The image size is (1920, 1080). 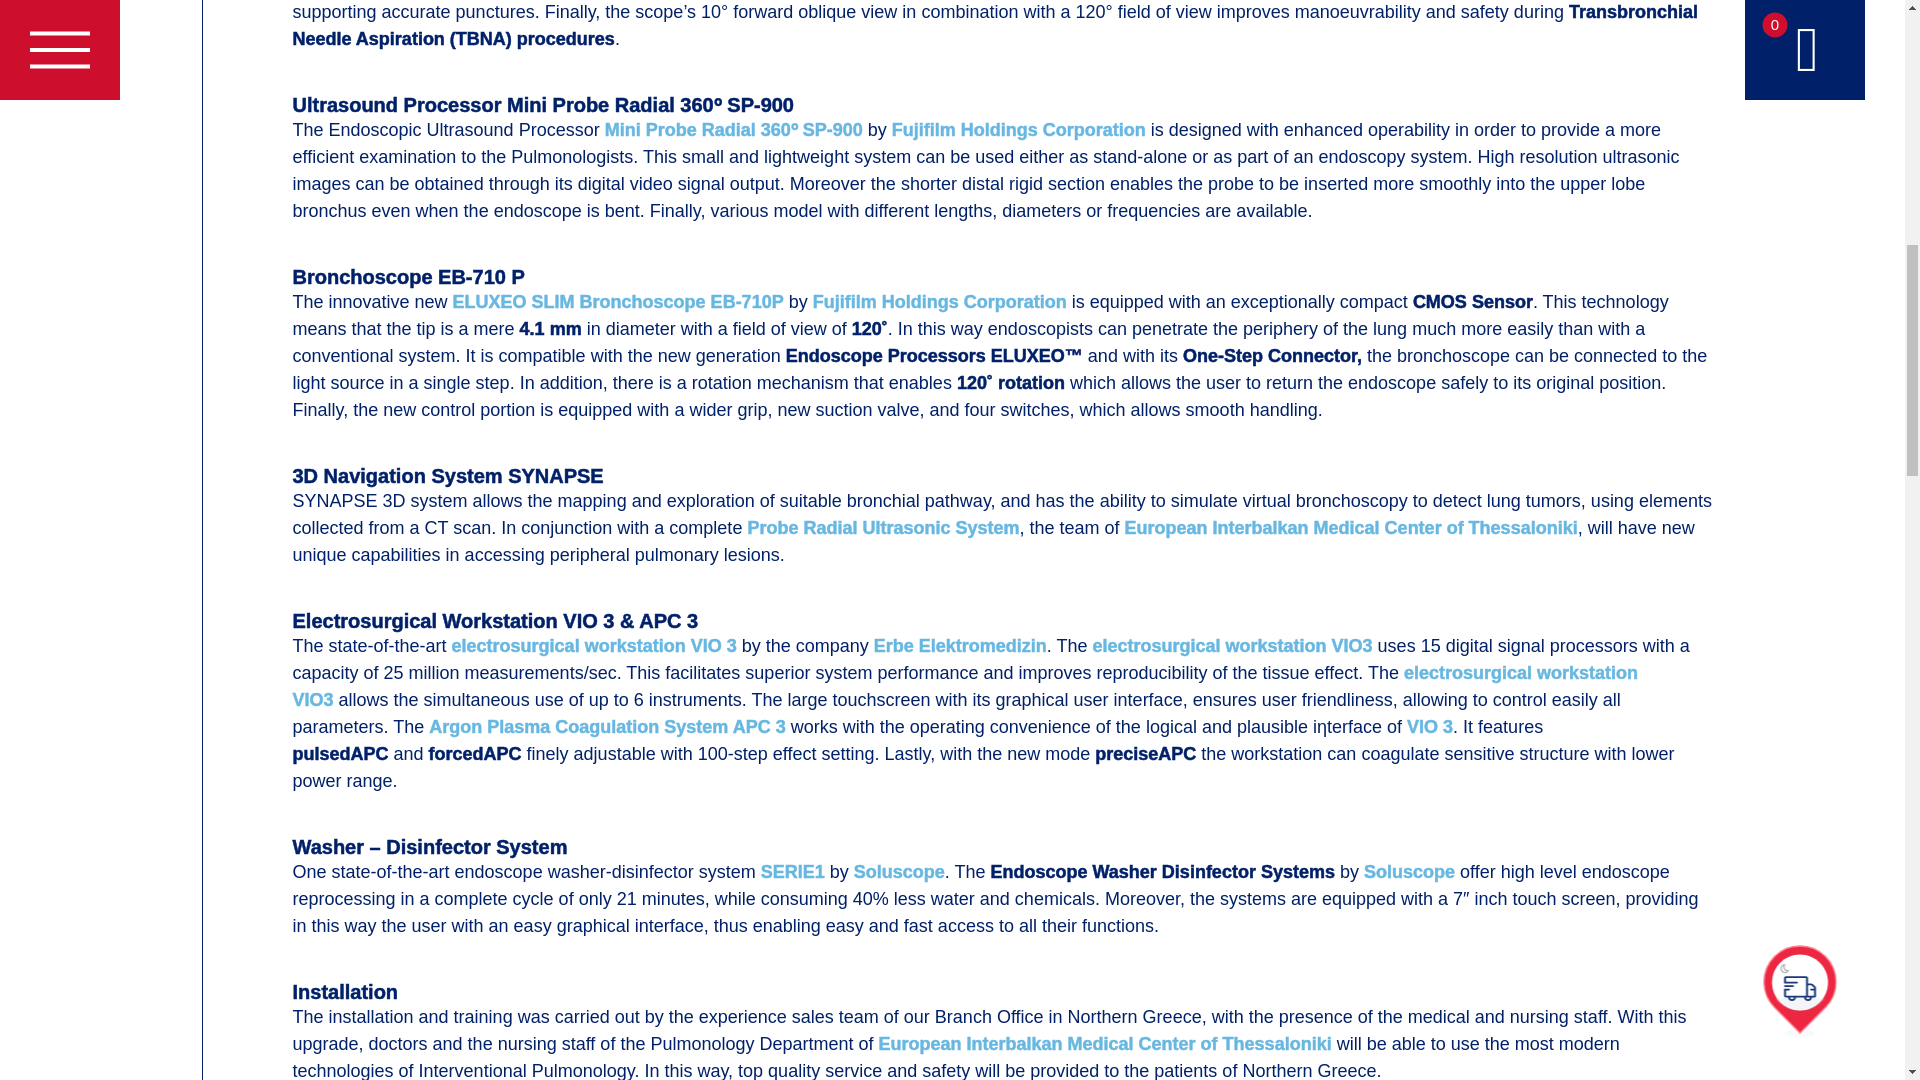 What do you see at coordinates (618, 303) in the screenshot?
I see `ELUXEO SLIM Bronchoscope EB-710P` at bounding box center [618, 303].